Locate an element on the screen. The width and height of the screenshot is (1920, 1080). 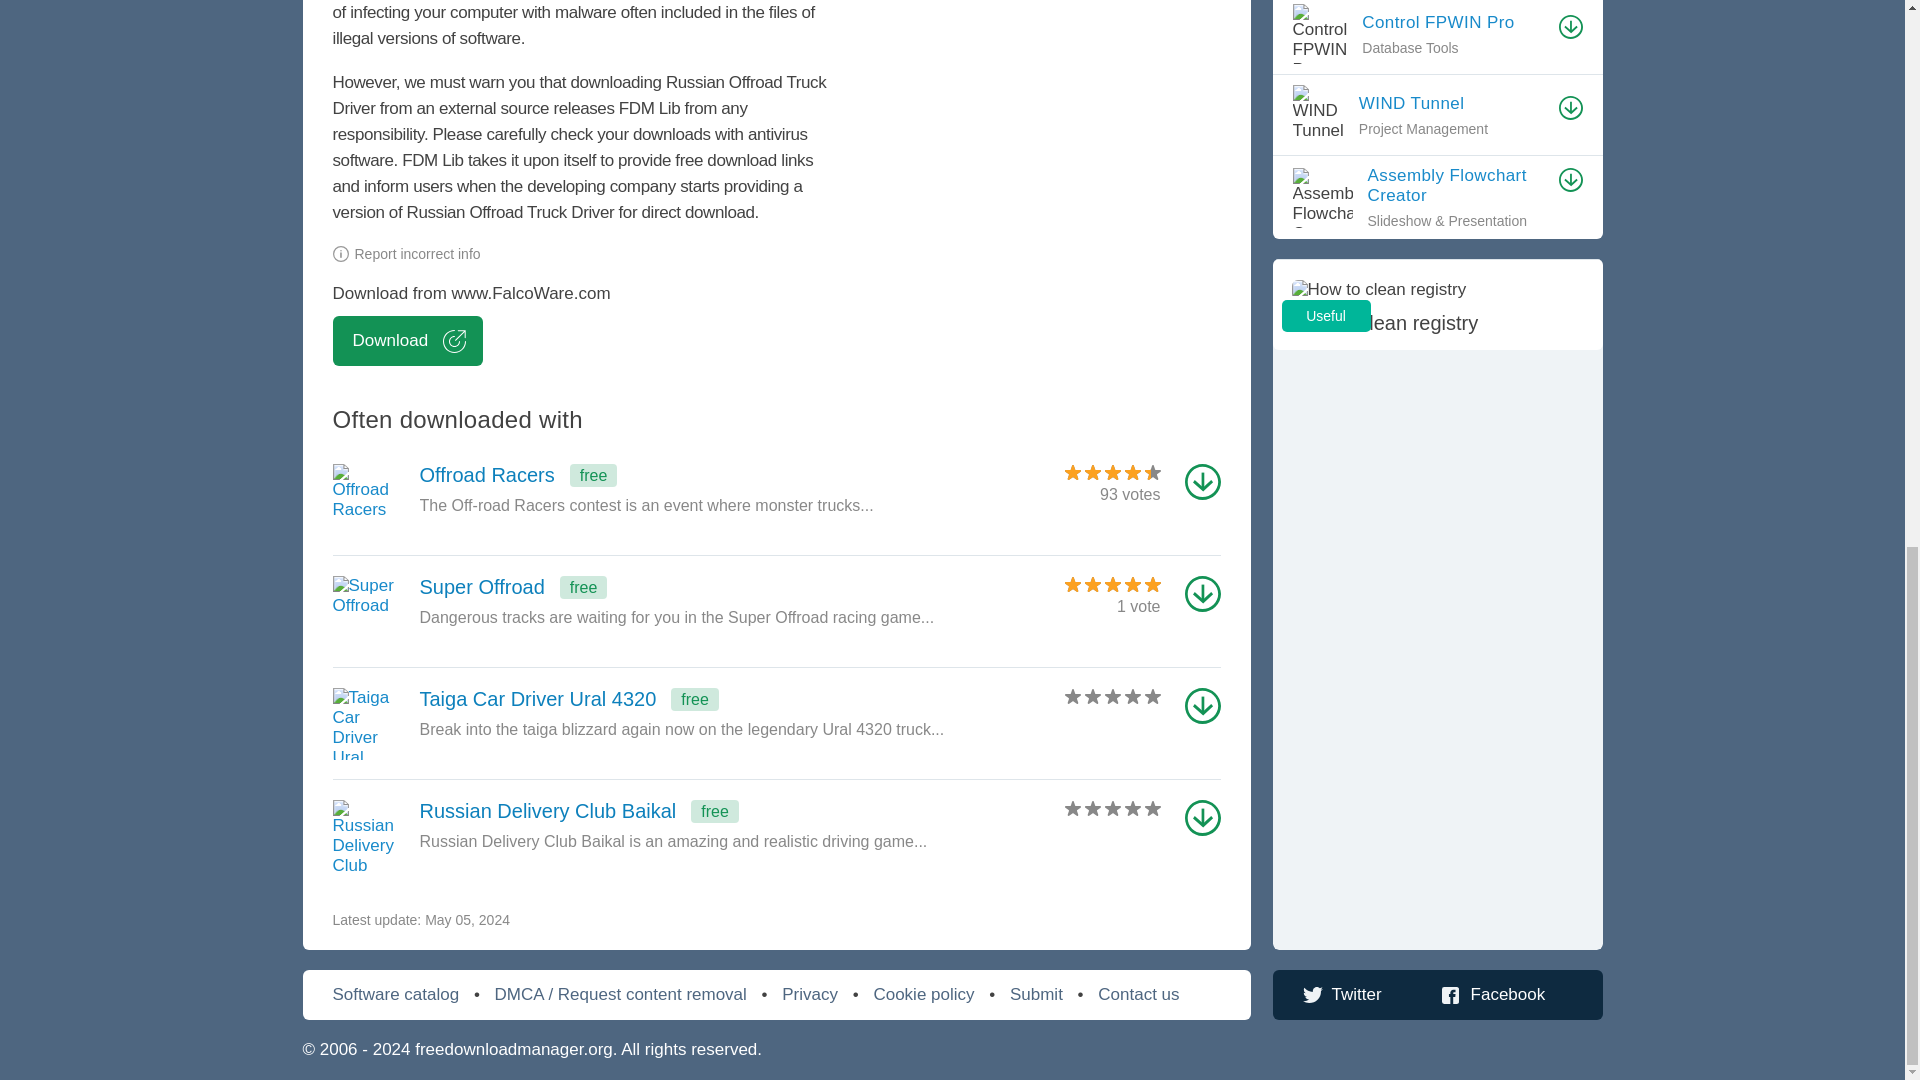
Super Offroad is located at coordinates (688, 592).